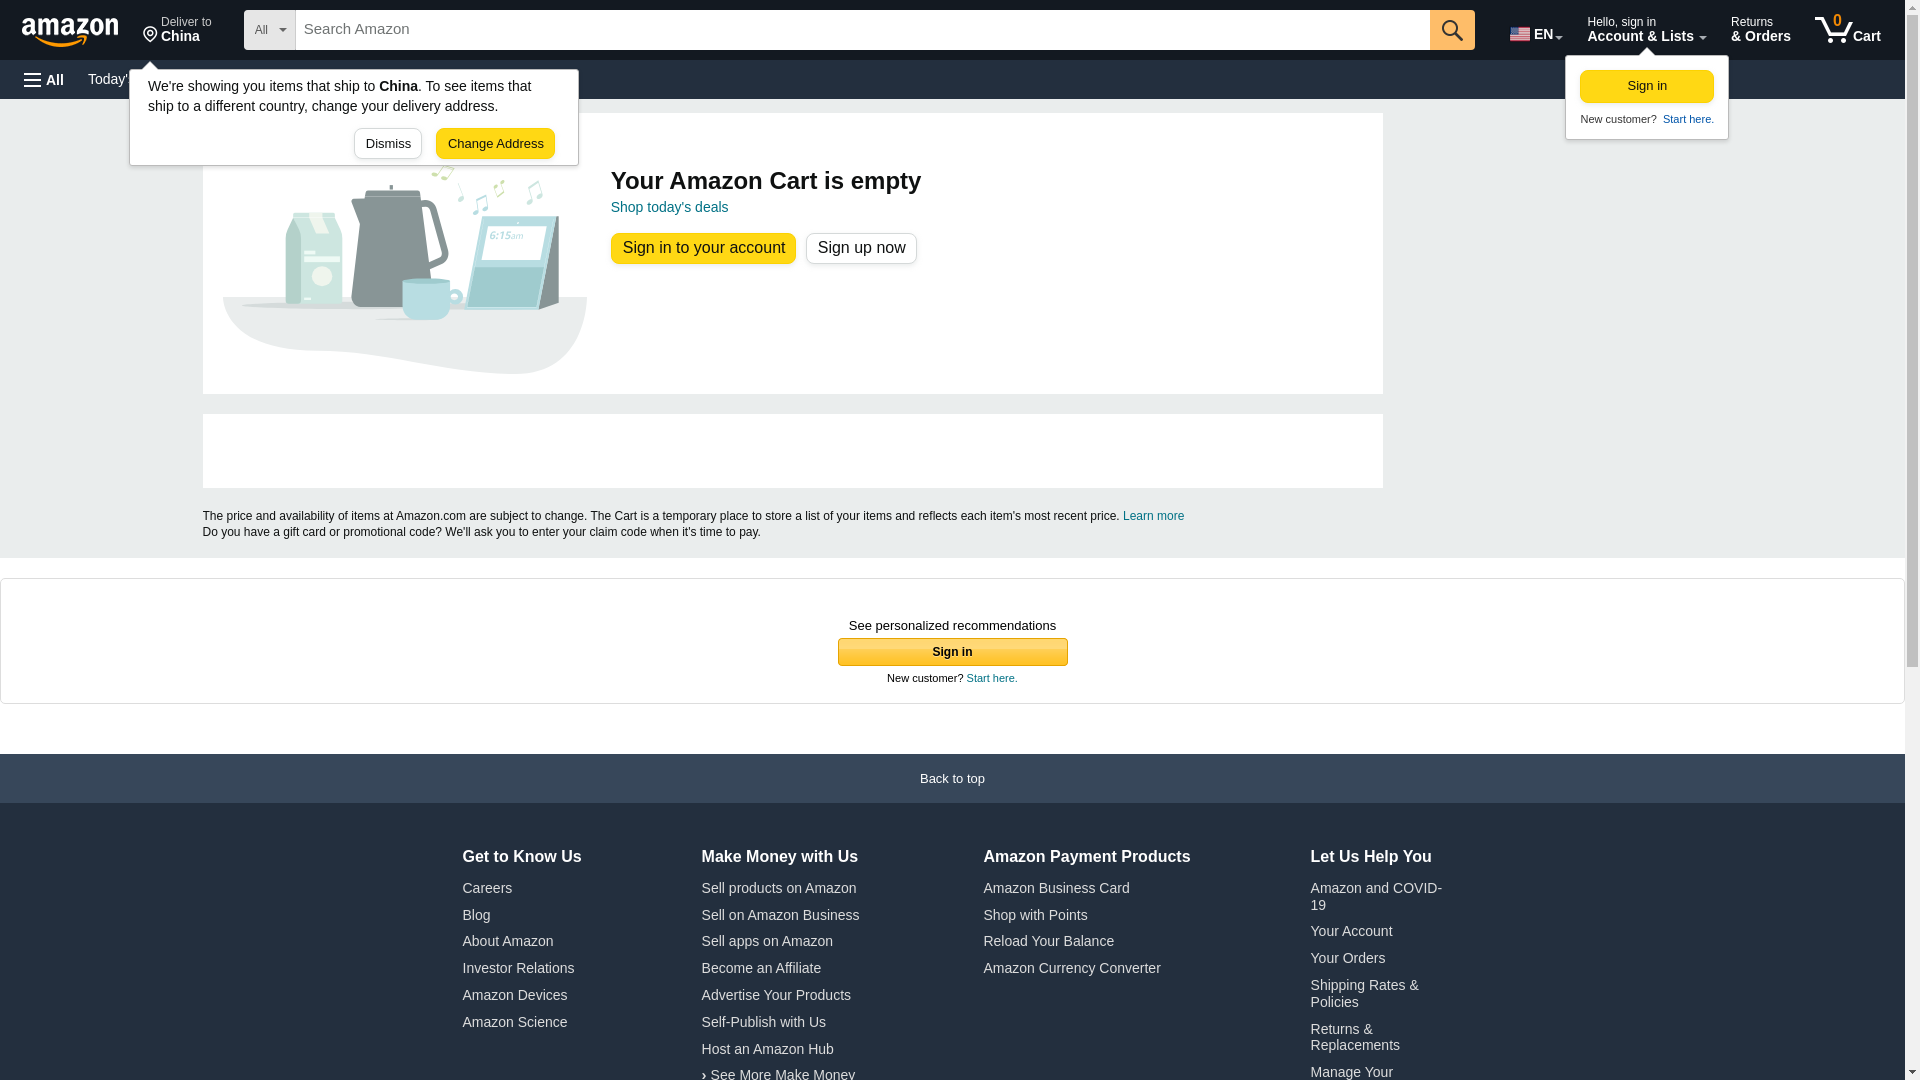 The image size is (1920, 1080). What do you see at coordinates (670, 206) in the screenshot?
I see `Shop today's deals` at bounding box center [670, 206].